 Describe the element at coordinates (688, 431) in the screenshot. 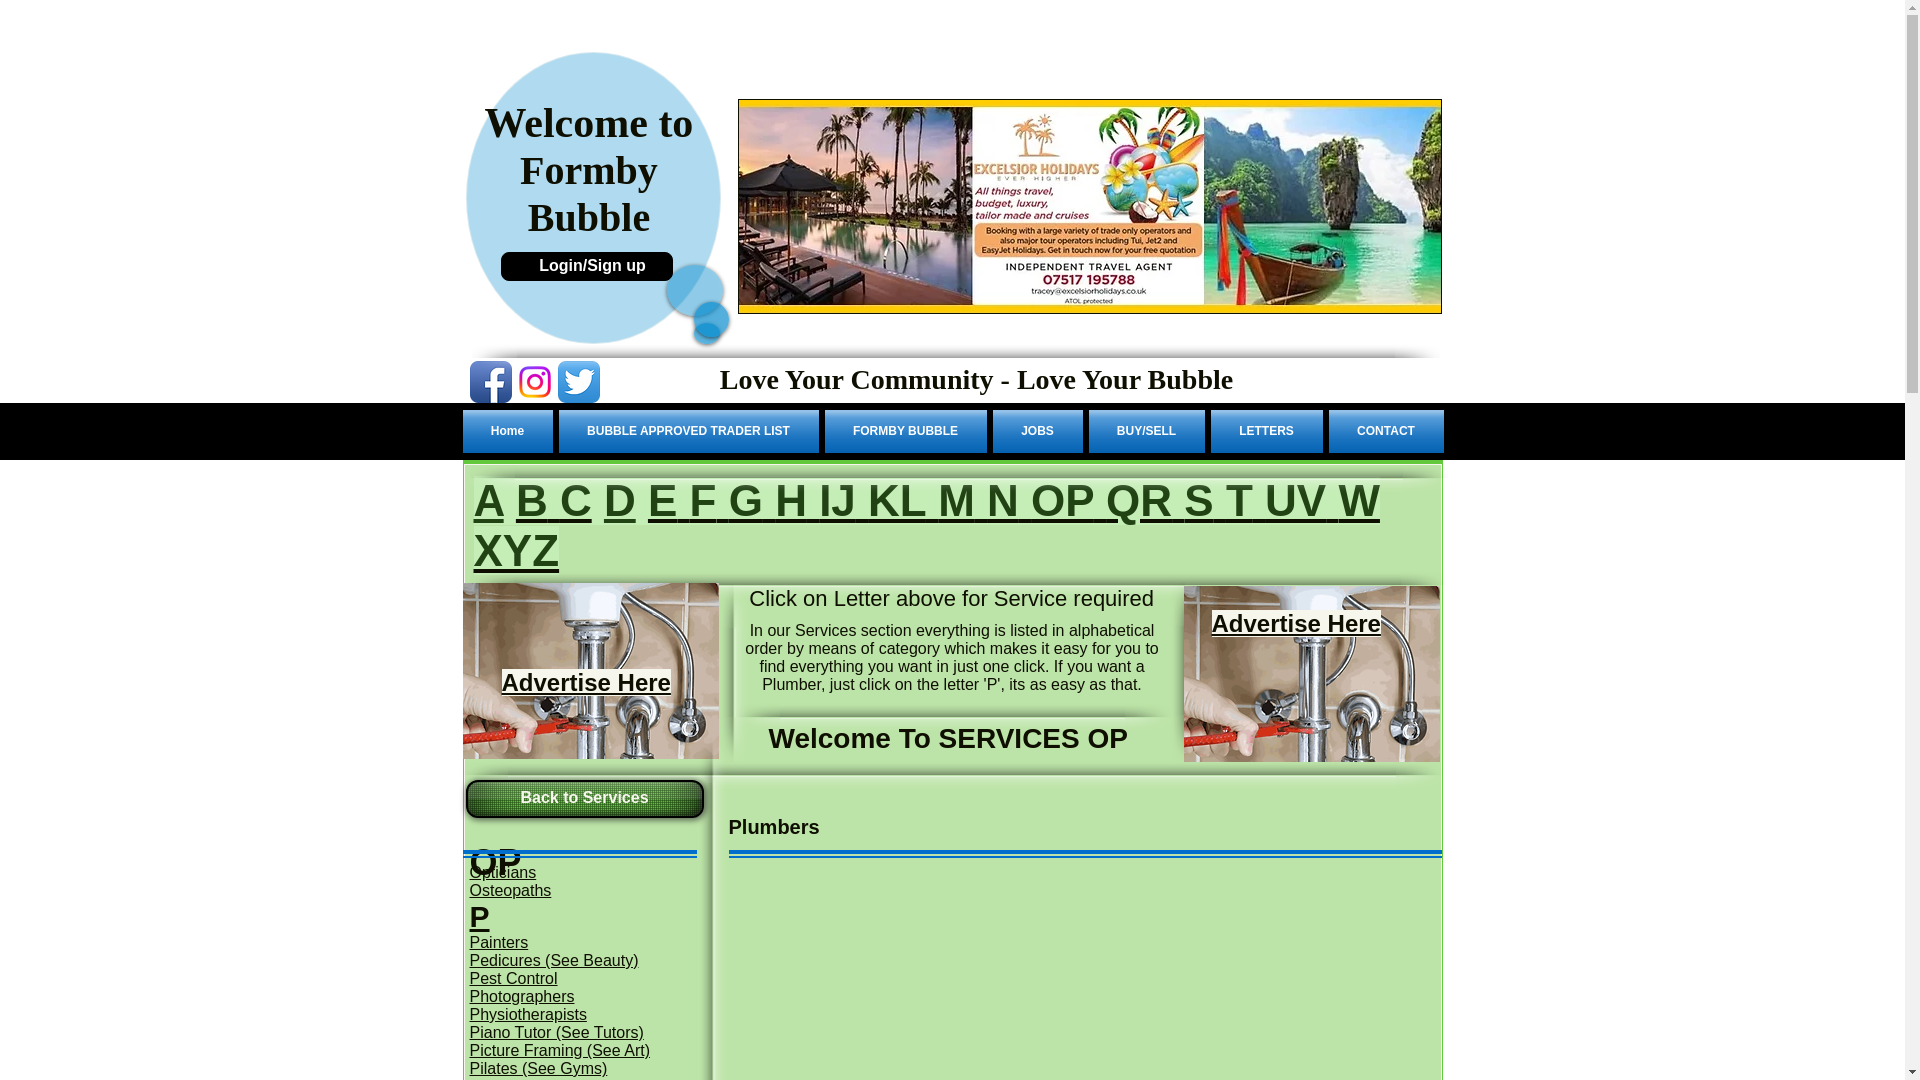

I see `BUBBLE APPROVED TRADER LIST` at that location.